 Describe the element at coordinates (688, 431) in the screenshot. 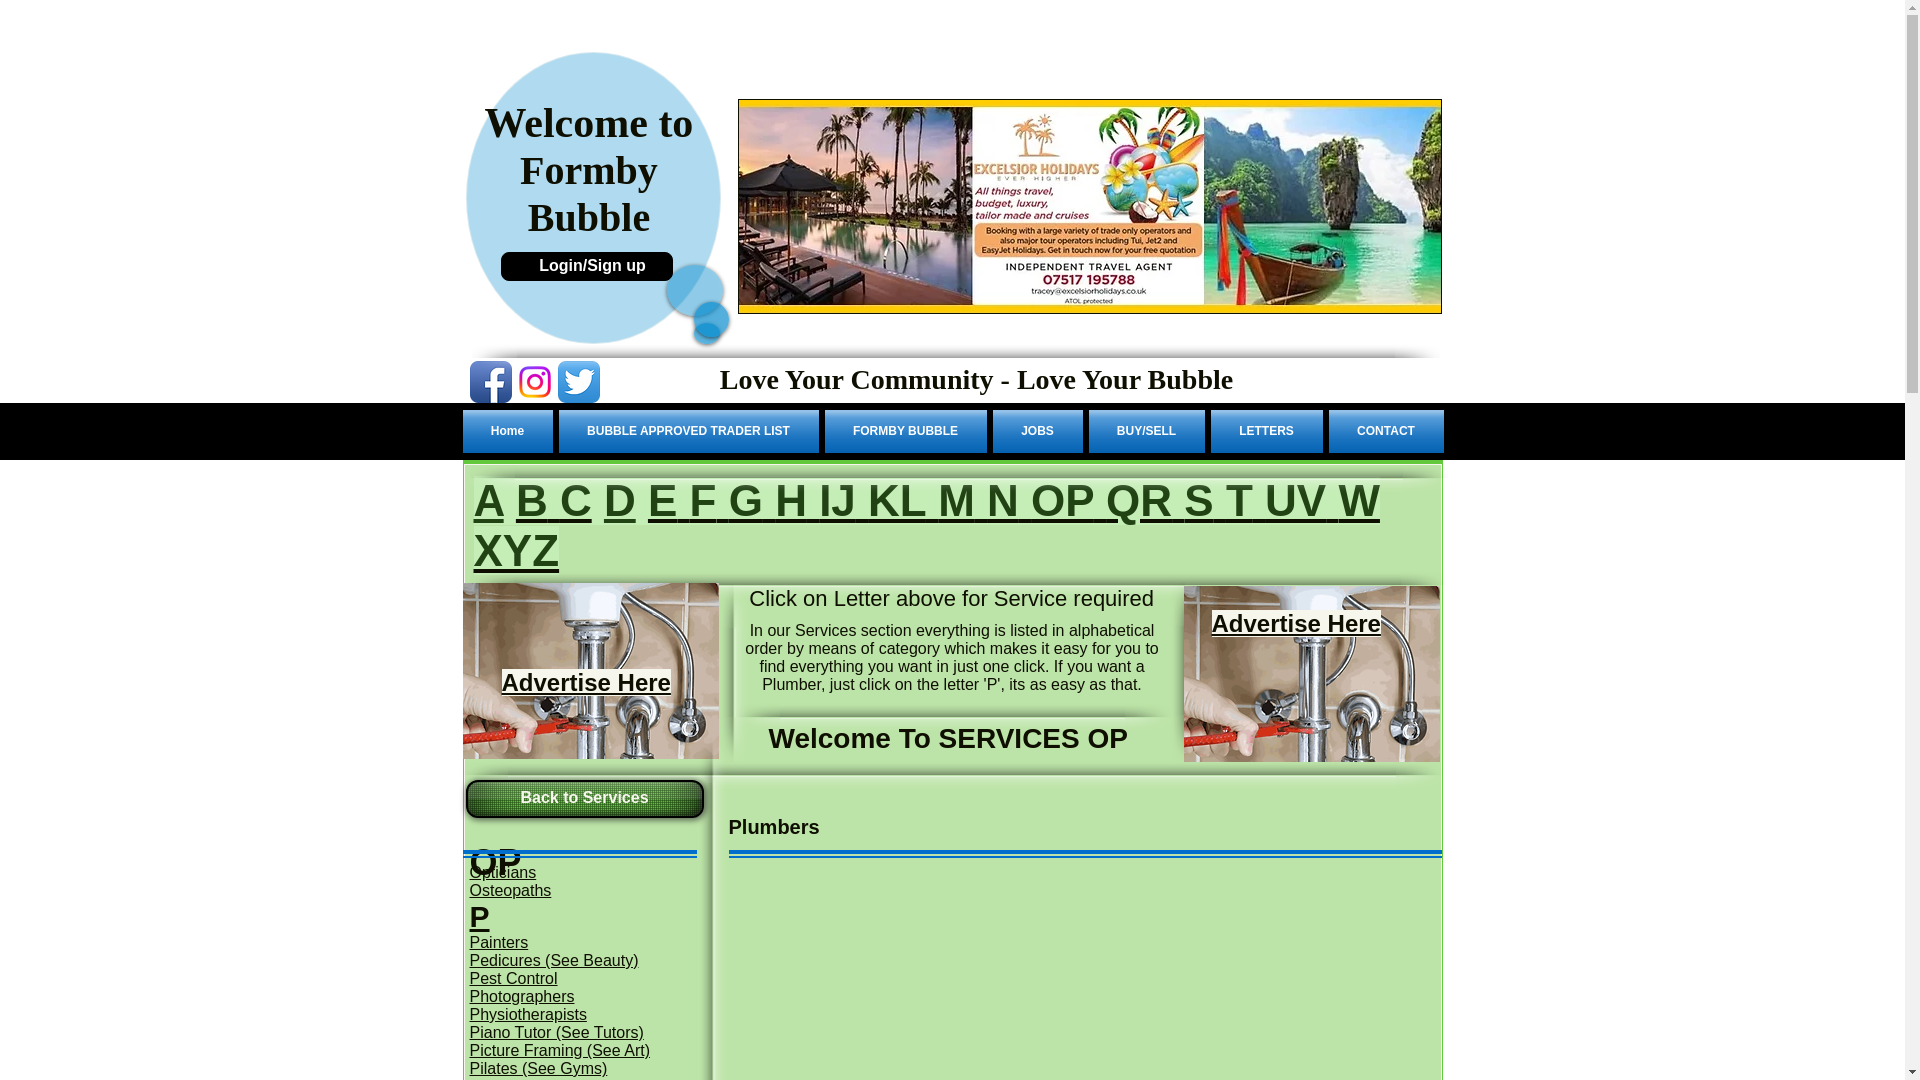

I see `BUBBLE APPROVED TRADER LIST` at that location.